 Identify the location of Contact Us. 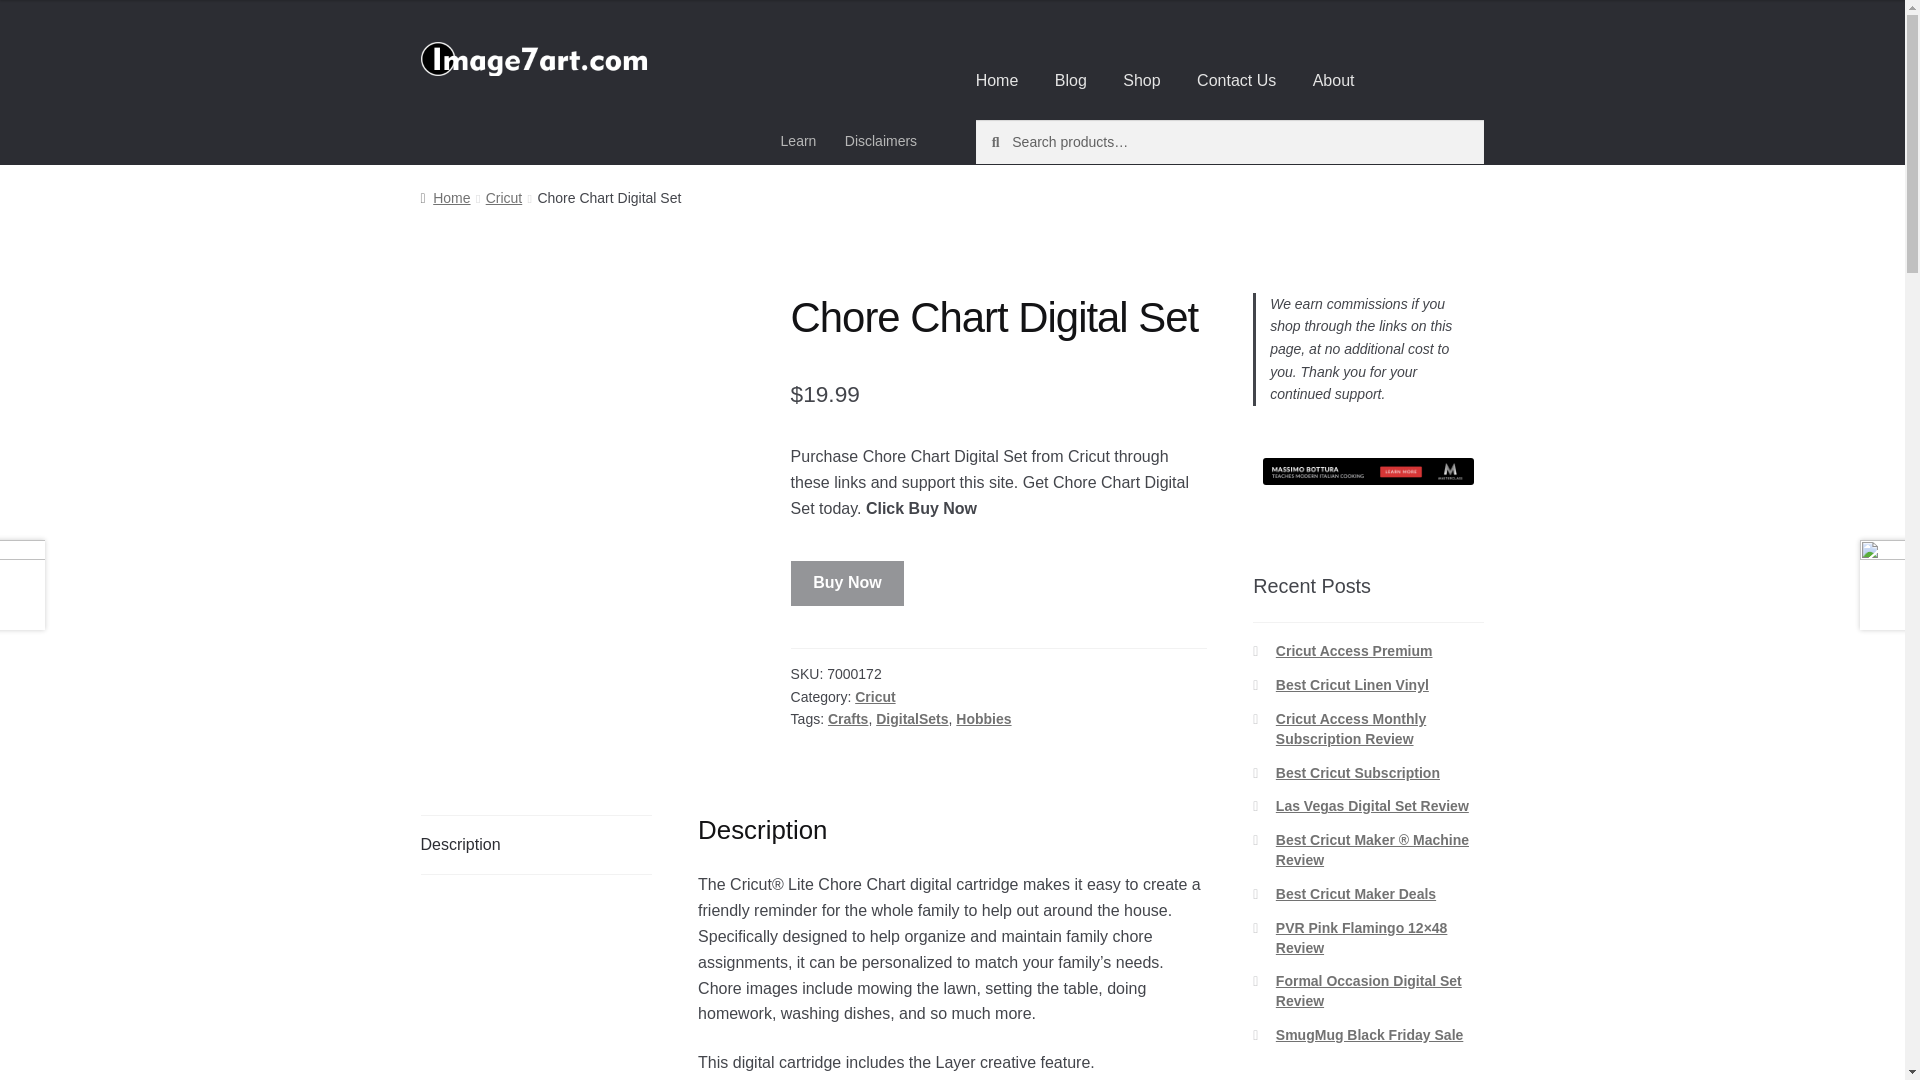
(1236, 80).